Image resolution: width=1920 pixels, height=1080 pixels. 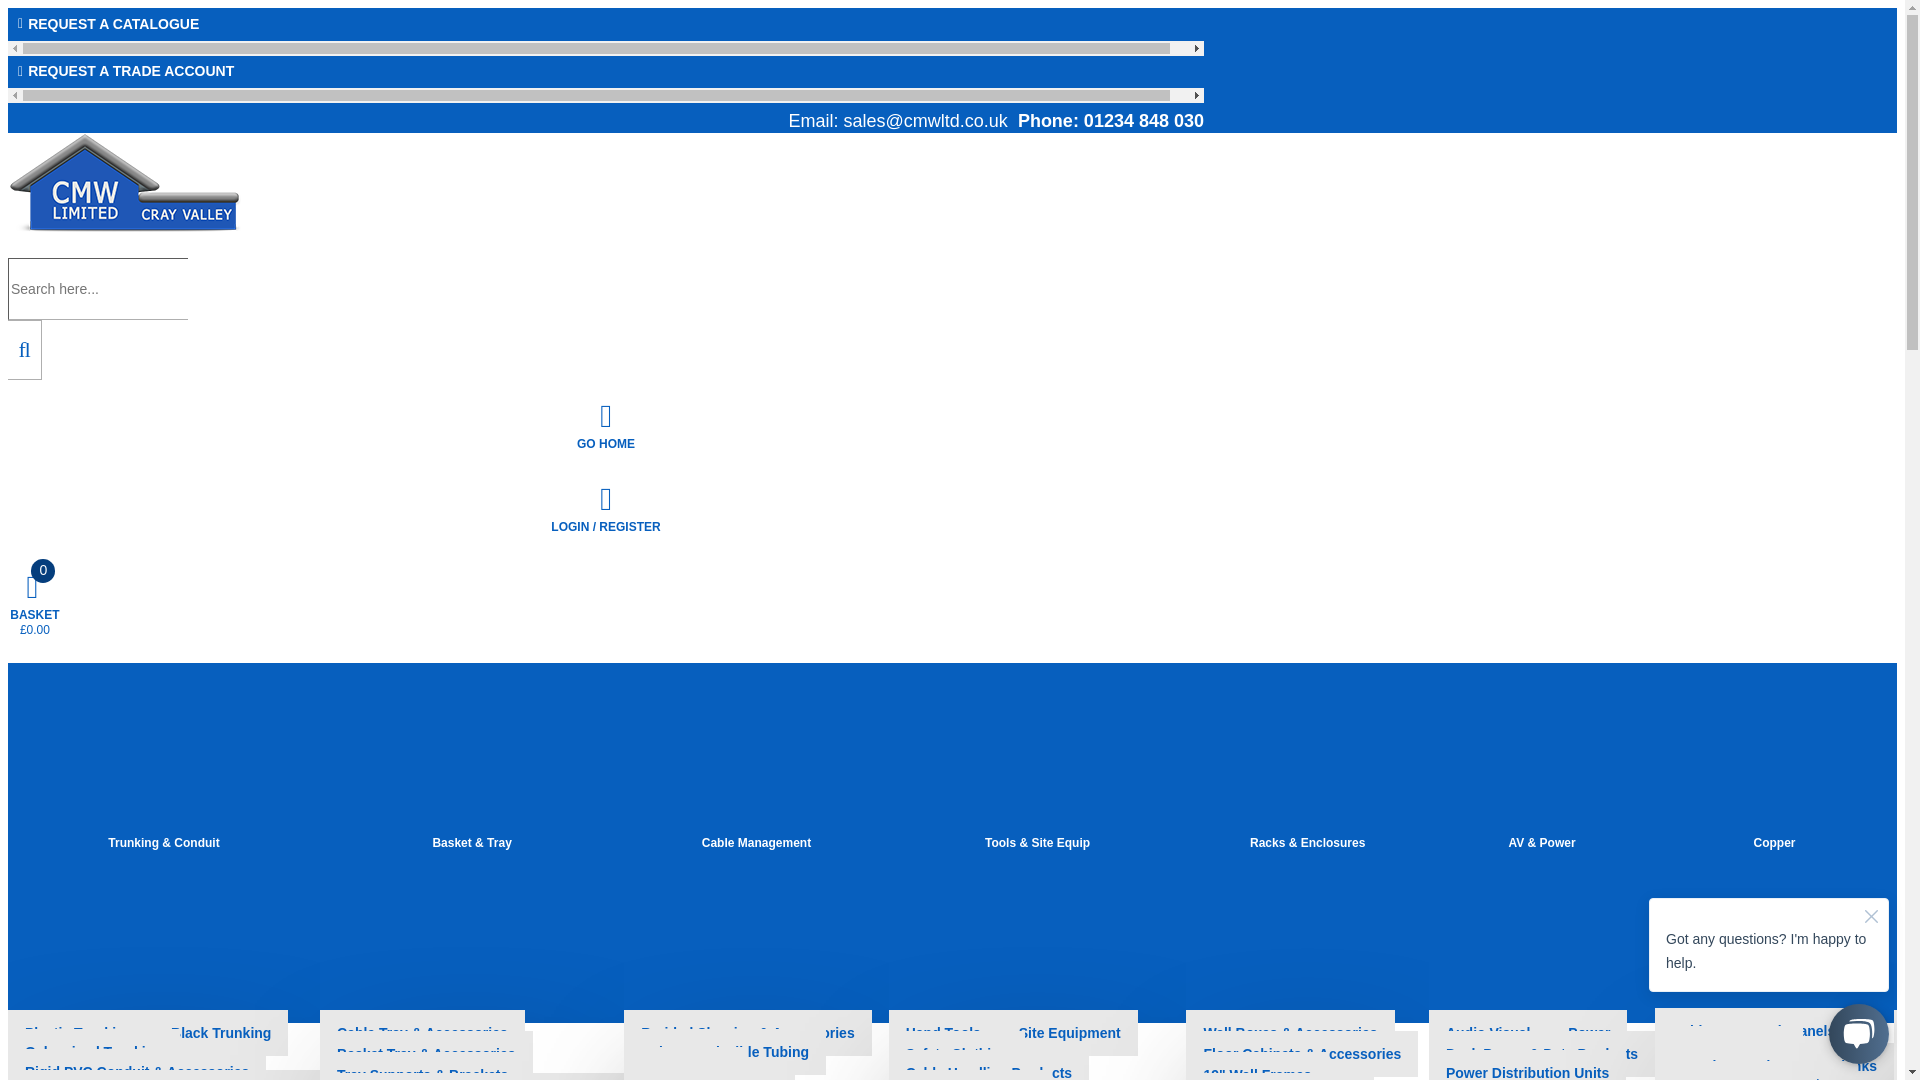 What do you see at coordinates (605, 72) in the screenshot?
I see `REQUEST A TRADE ACCOUNT` at bounding box center [605, 72].